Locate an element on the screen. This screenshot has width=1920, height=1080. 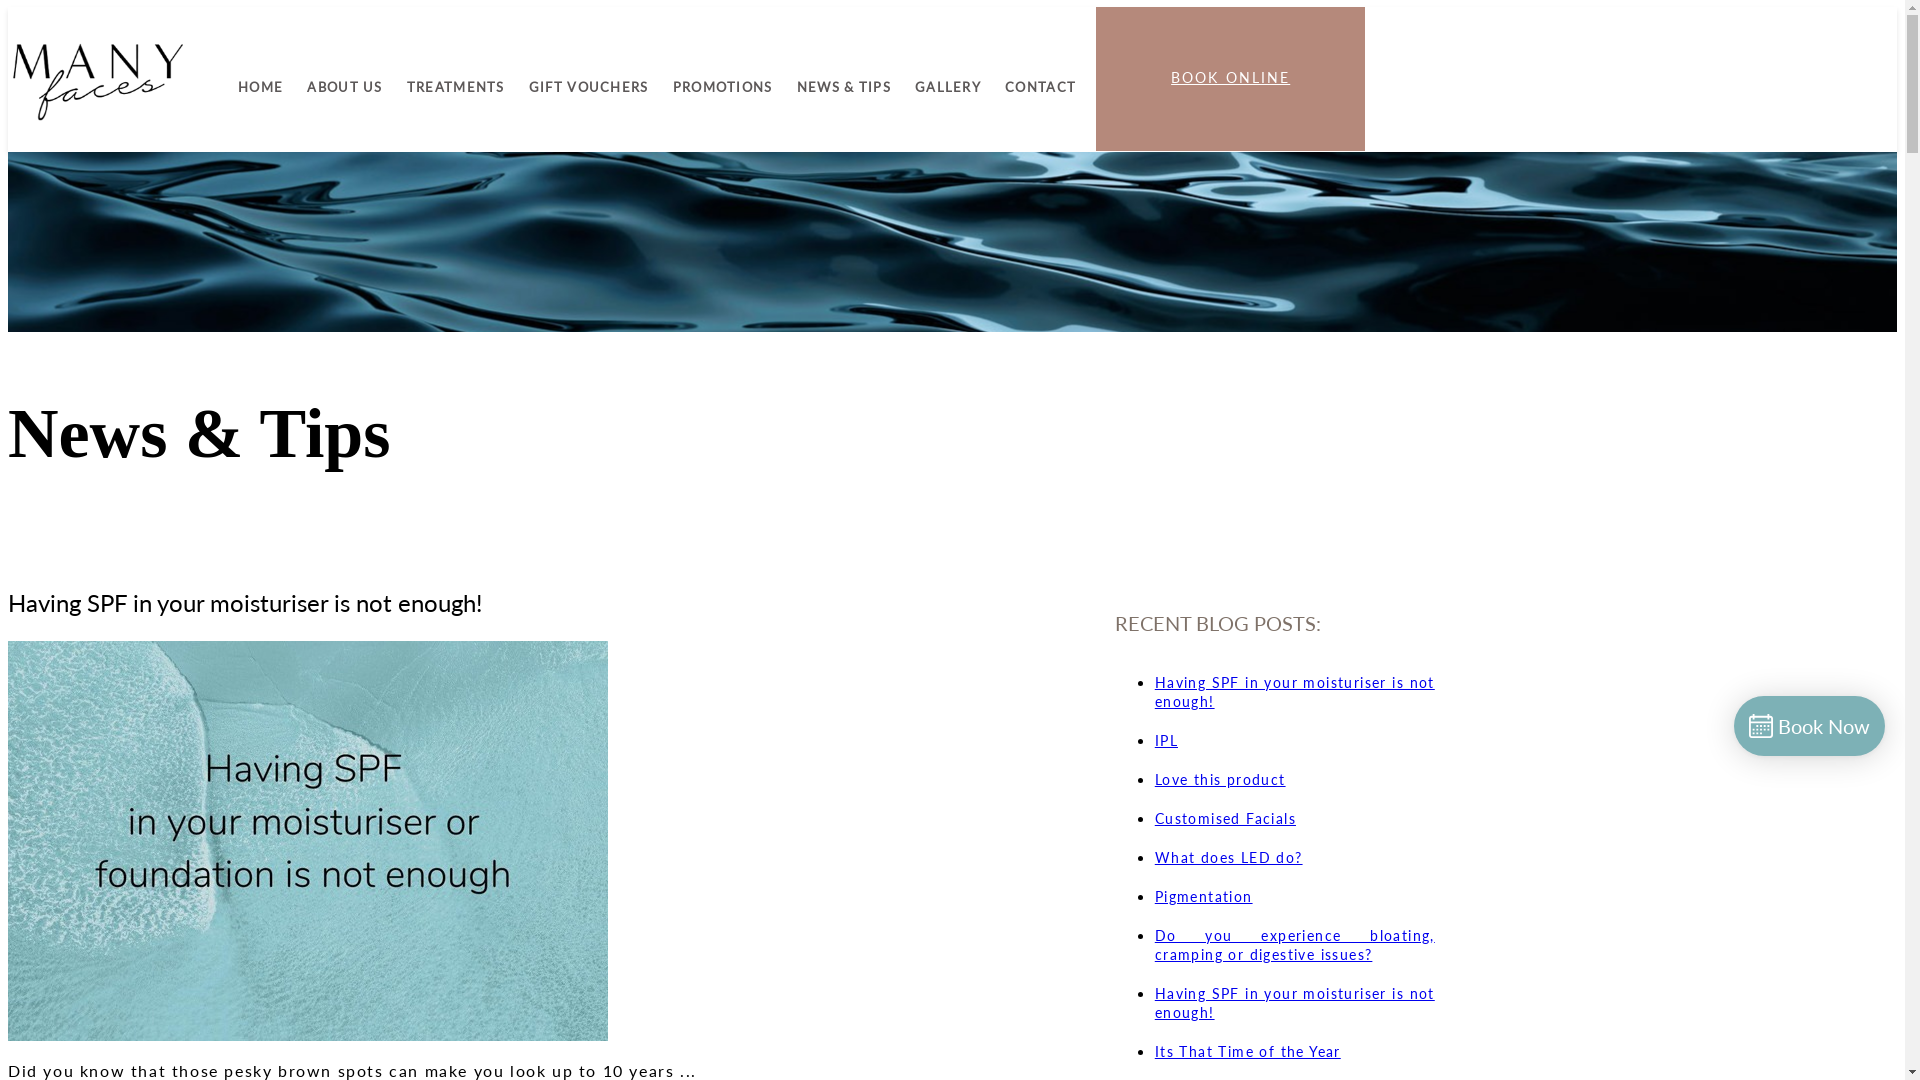
CONTACT is located at coordinates (1038, 87).